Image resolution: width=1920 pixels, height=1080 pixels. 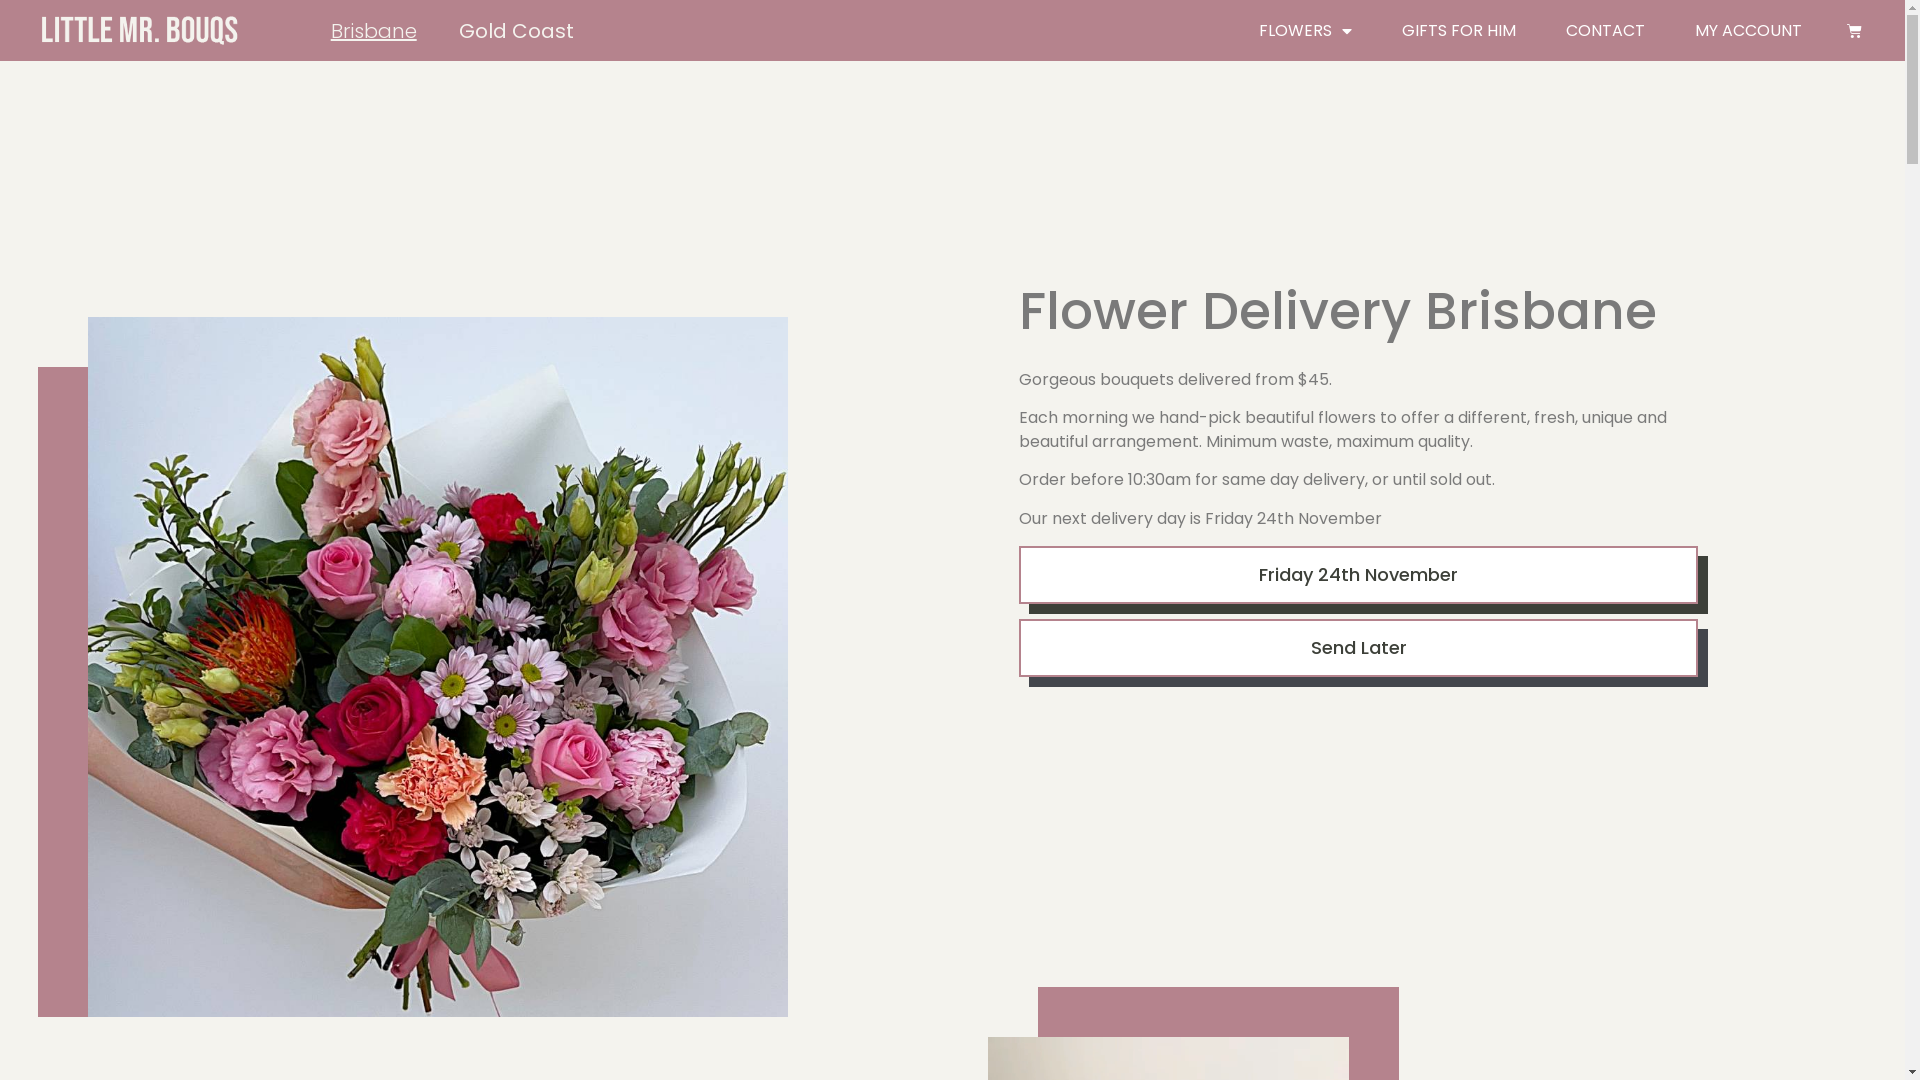 I want to click on Brisbane, so click(x=374, y=30).